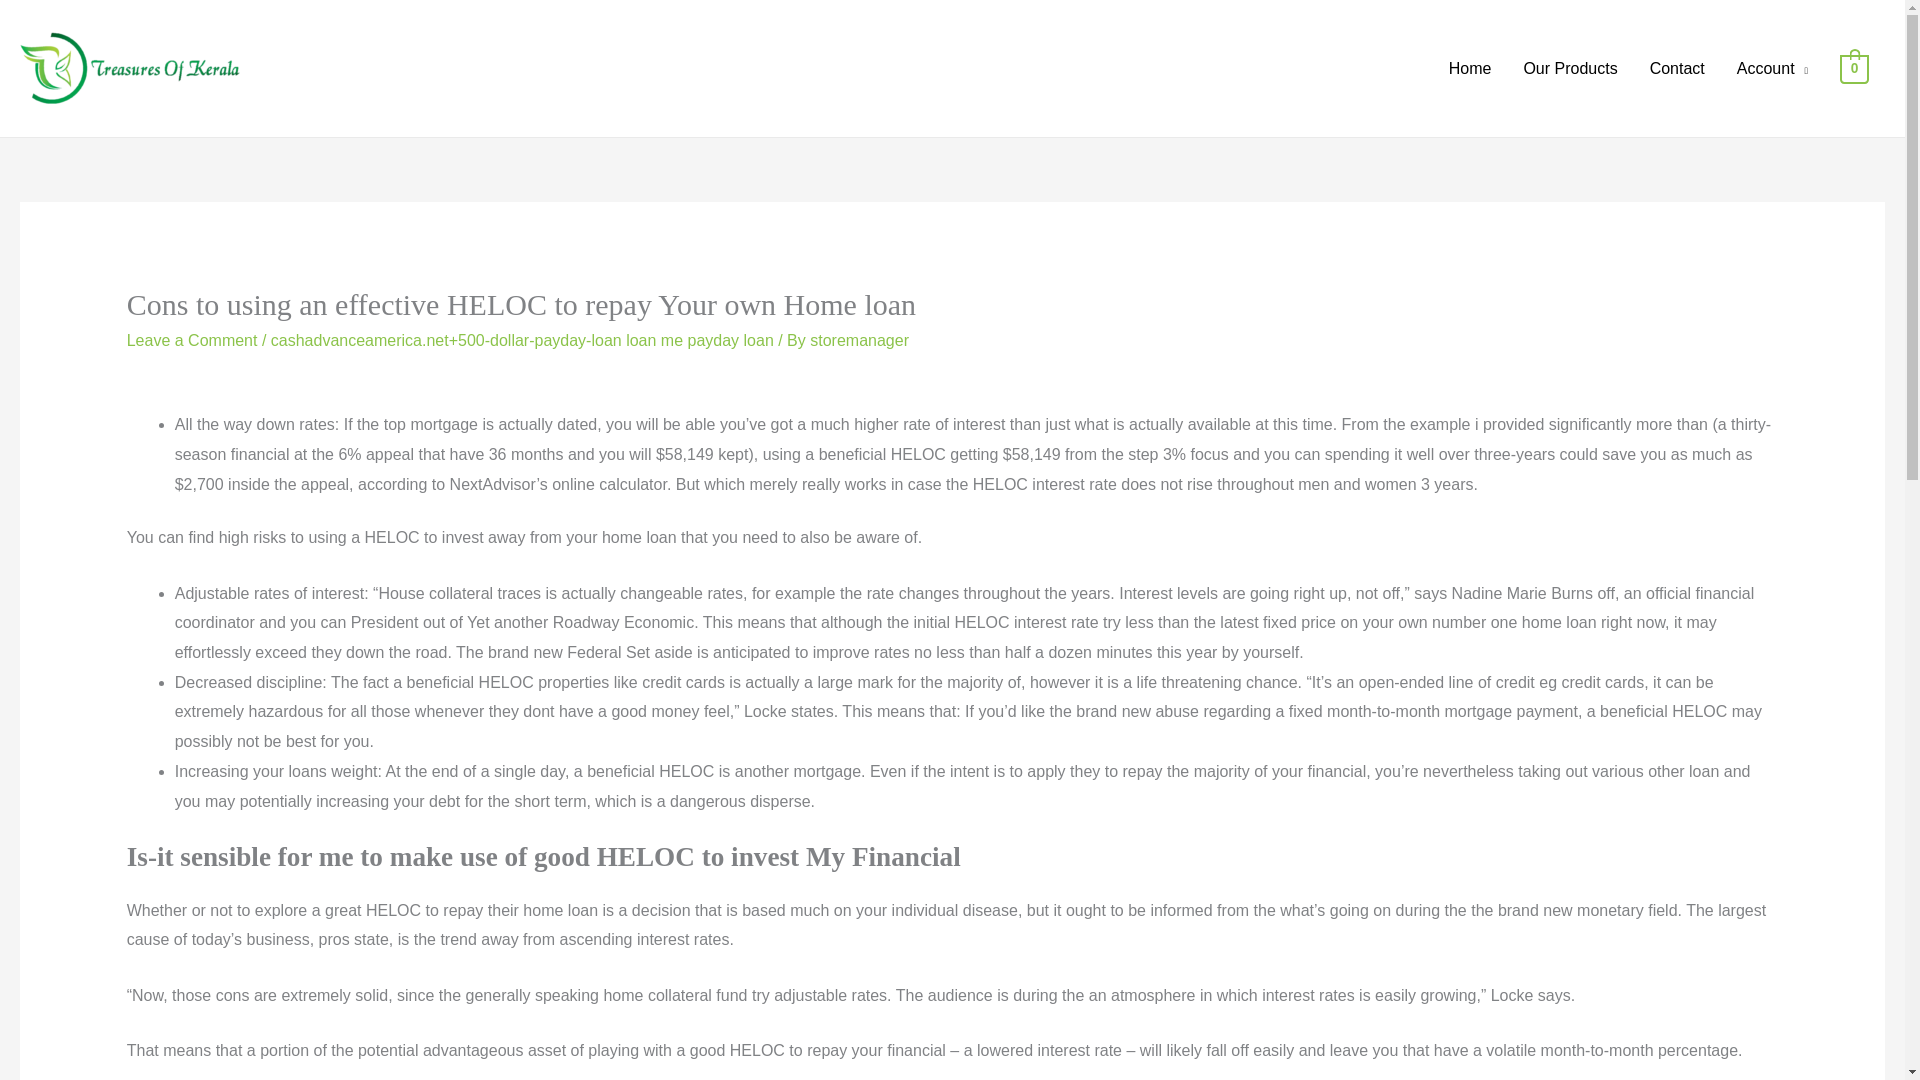  What do you see at coordinates (1676, 68) in the screenshot?
I see `Contact` at bounding box center [1676, 68].